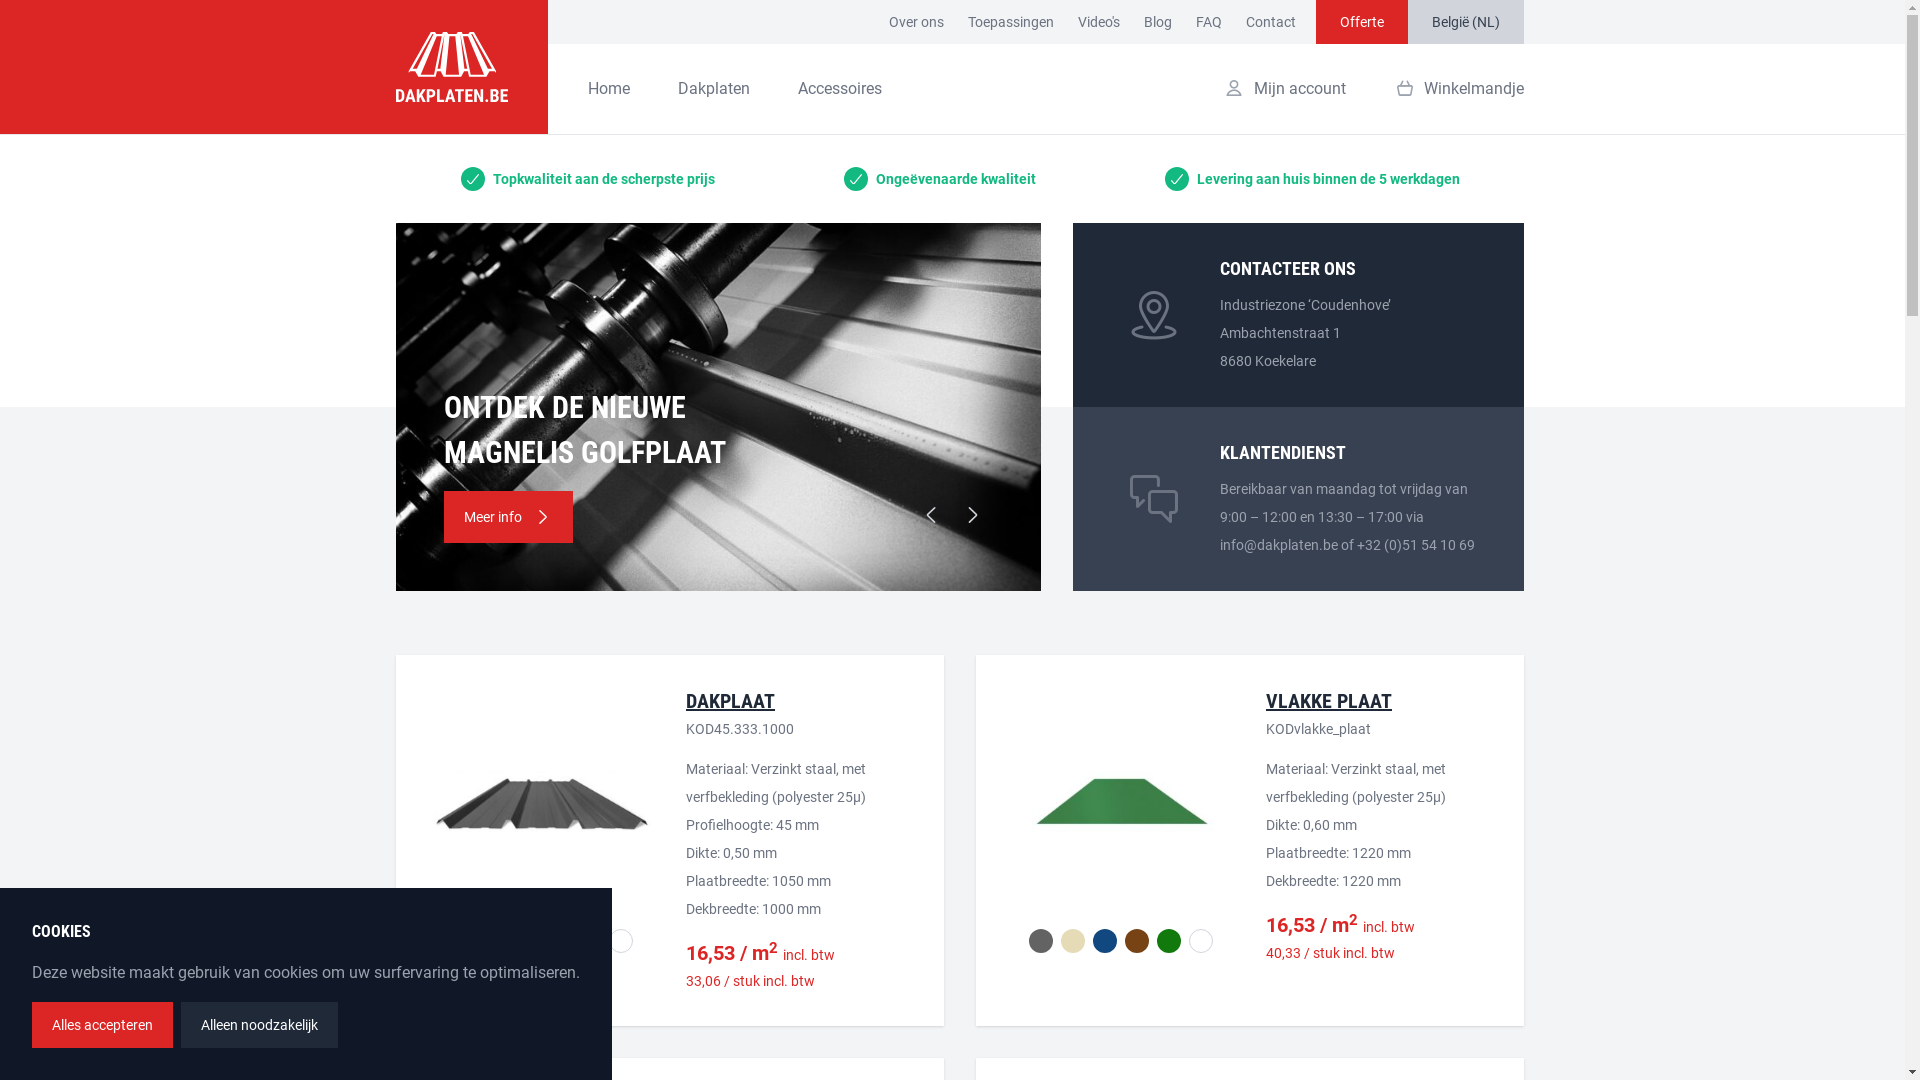 The width and height of the screenshot is (1920, 1080). I want to click on VLAKKE PLAAT, so click(1329, 701).